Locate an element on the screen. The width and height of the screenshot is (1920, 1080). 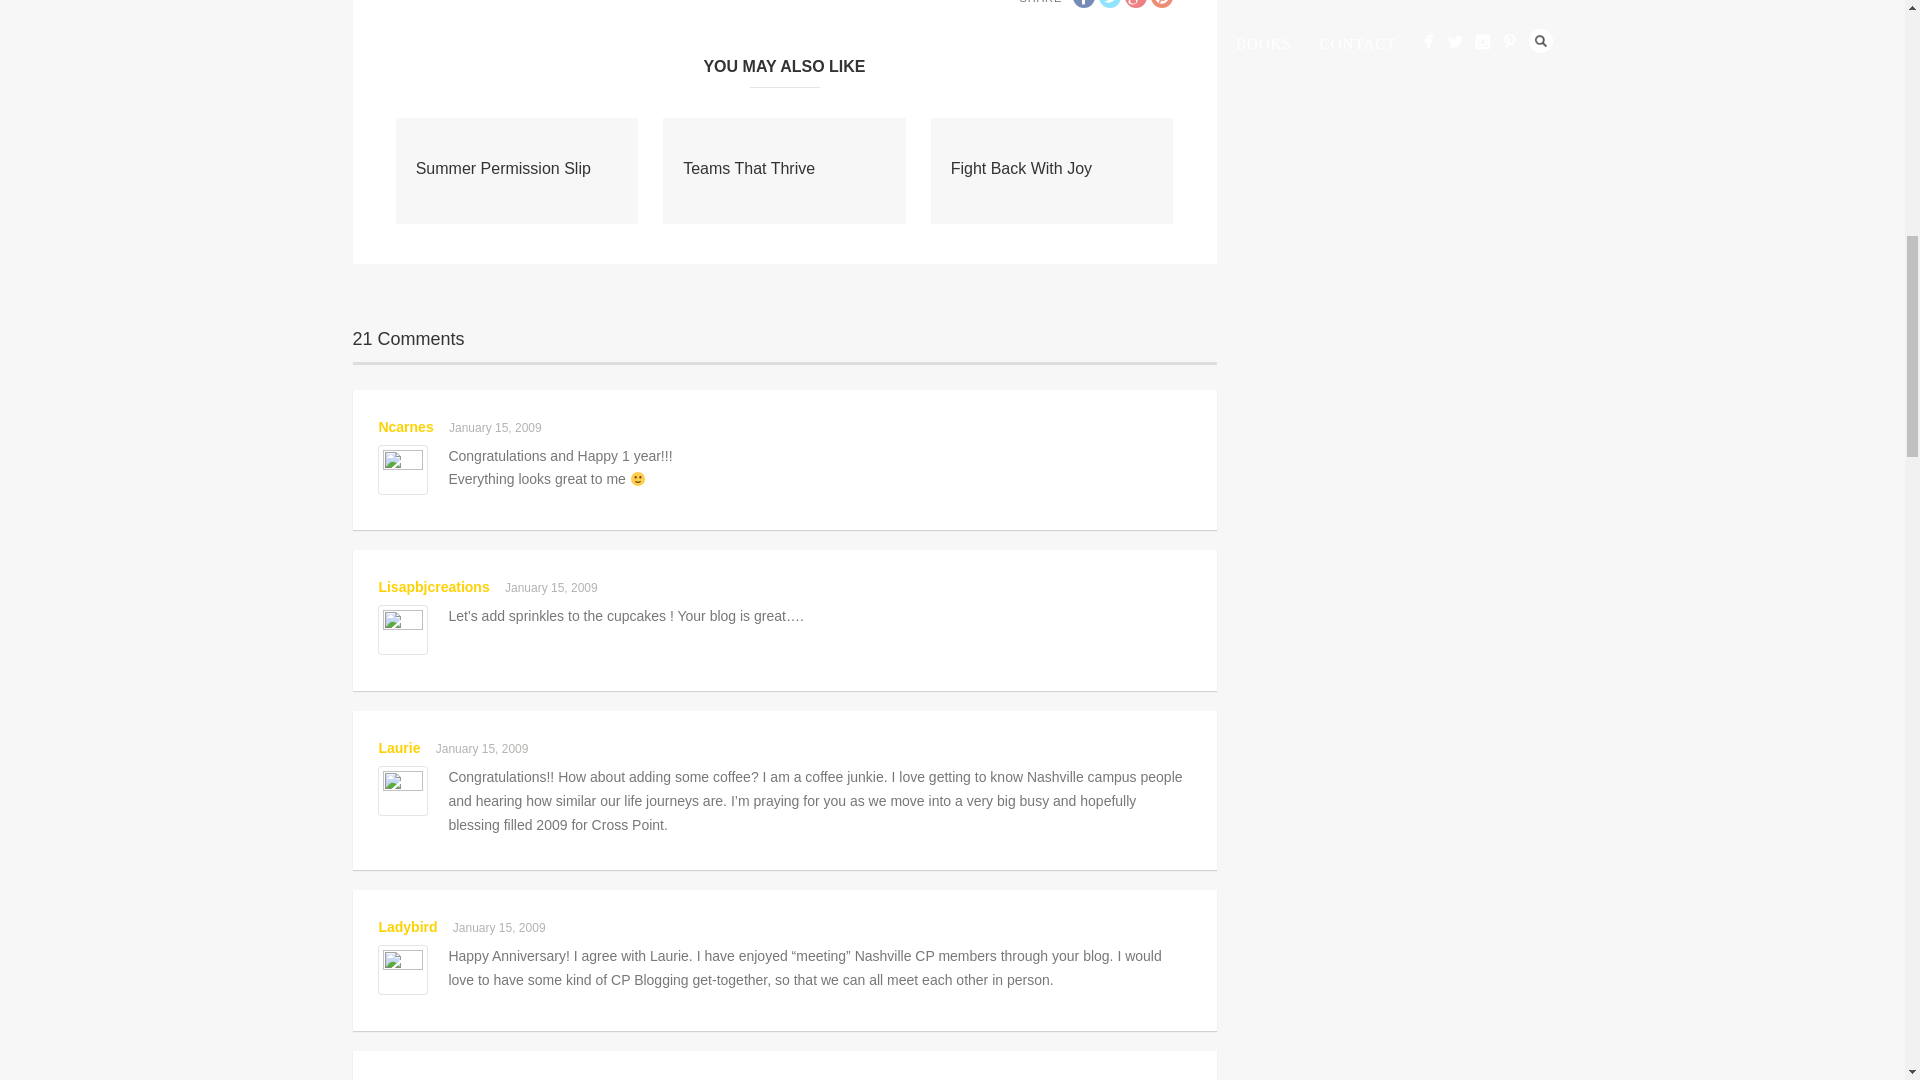
Facebook is located at coordinates (1084, 4).